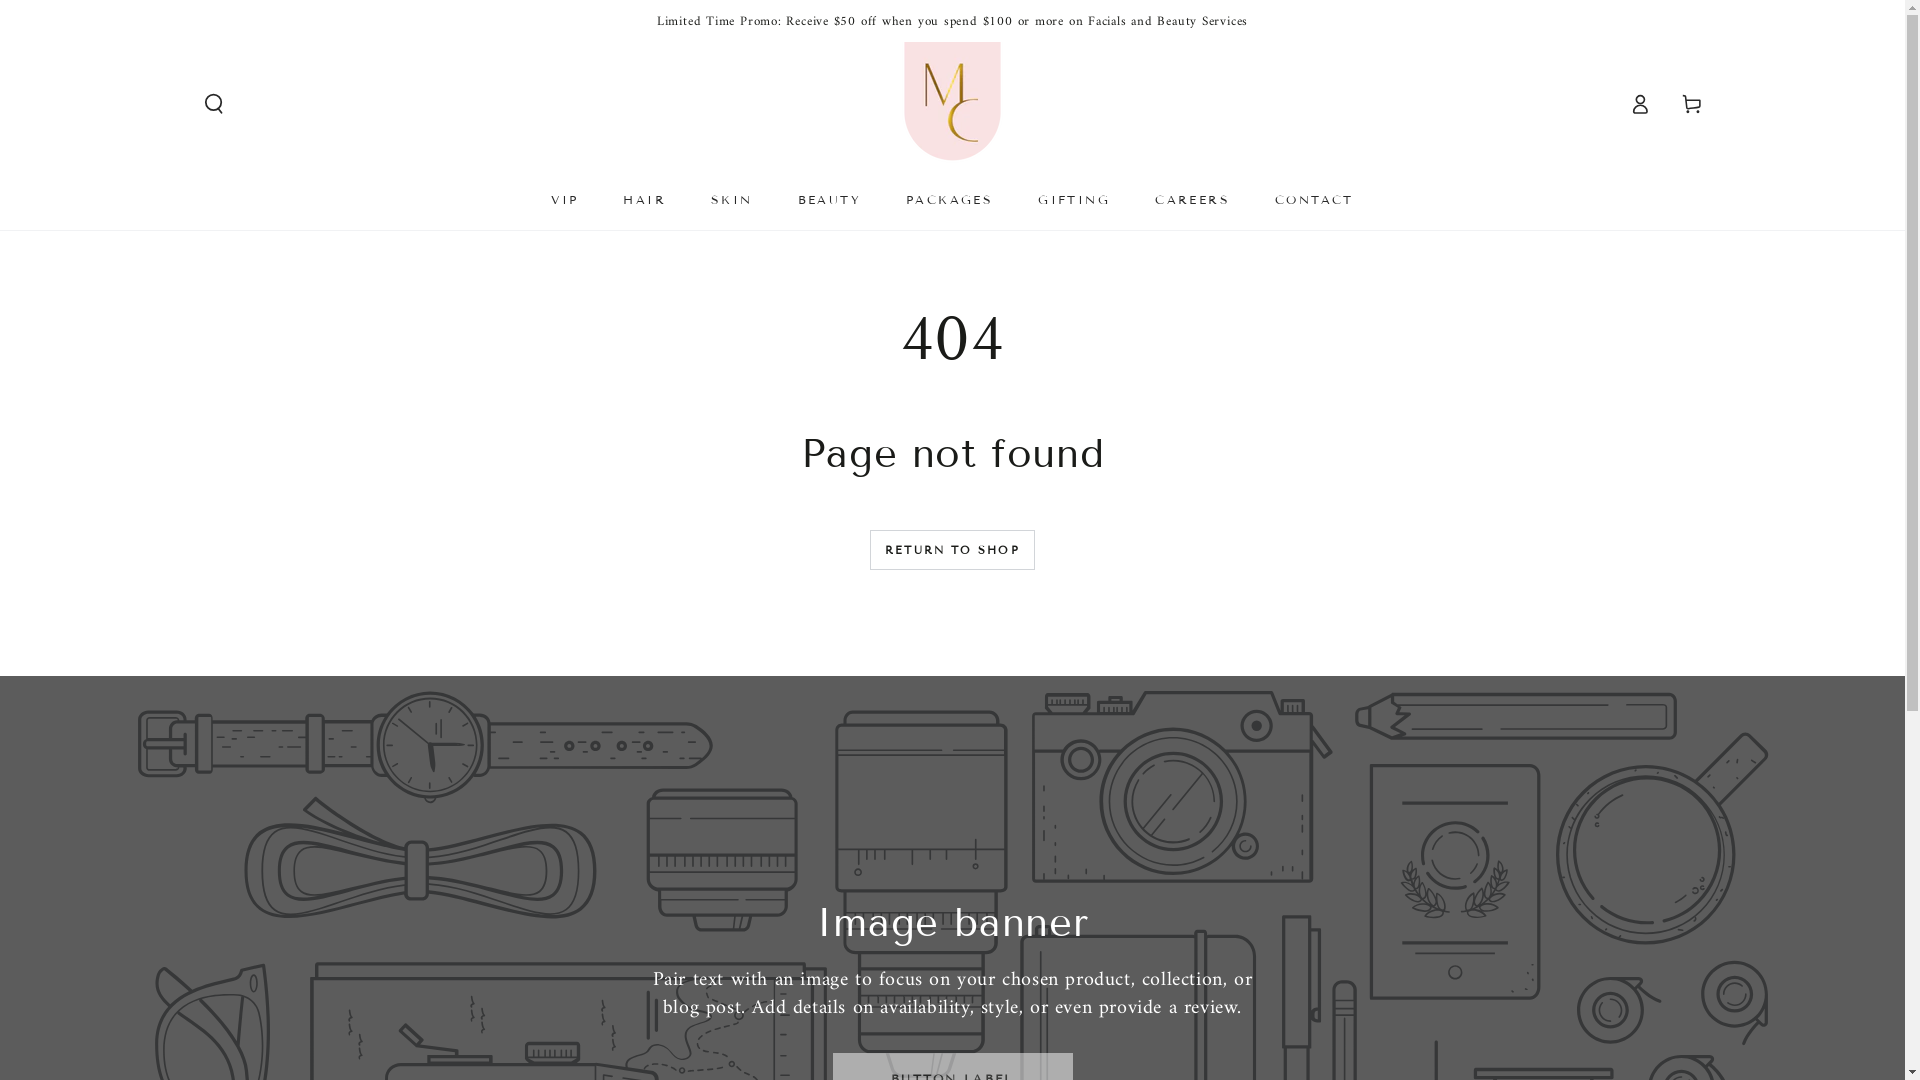 Image resolution: width=1920 pixels, height=1080 pixels. Describe the element at coordinates (1314, 199) in the screenshot. I see `CONTACT` at that location.